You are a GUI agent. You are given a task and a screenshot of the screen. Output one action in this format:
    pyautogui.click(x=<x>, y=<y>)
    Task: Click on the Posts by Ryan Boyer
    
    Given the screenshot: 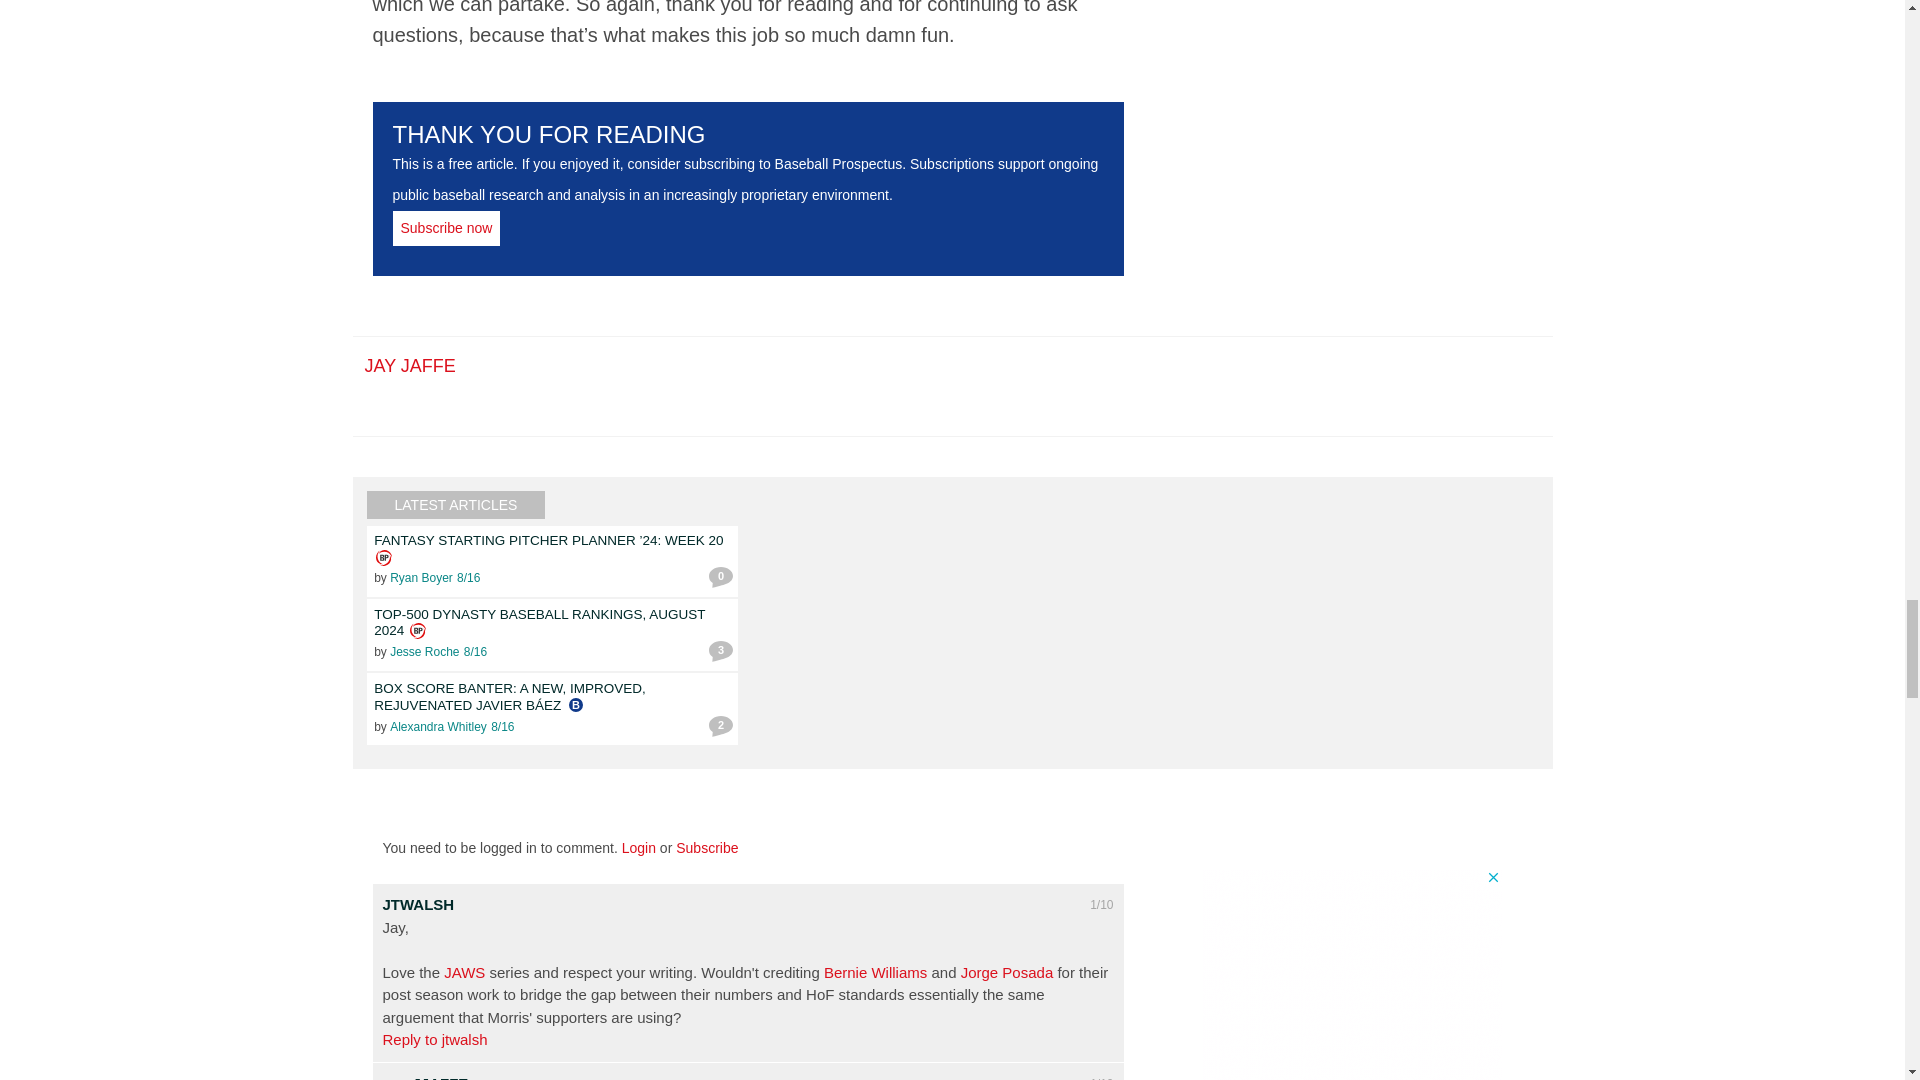 What is the action you would take?
    pyautogui.click(x=421, y=578)
    